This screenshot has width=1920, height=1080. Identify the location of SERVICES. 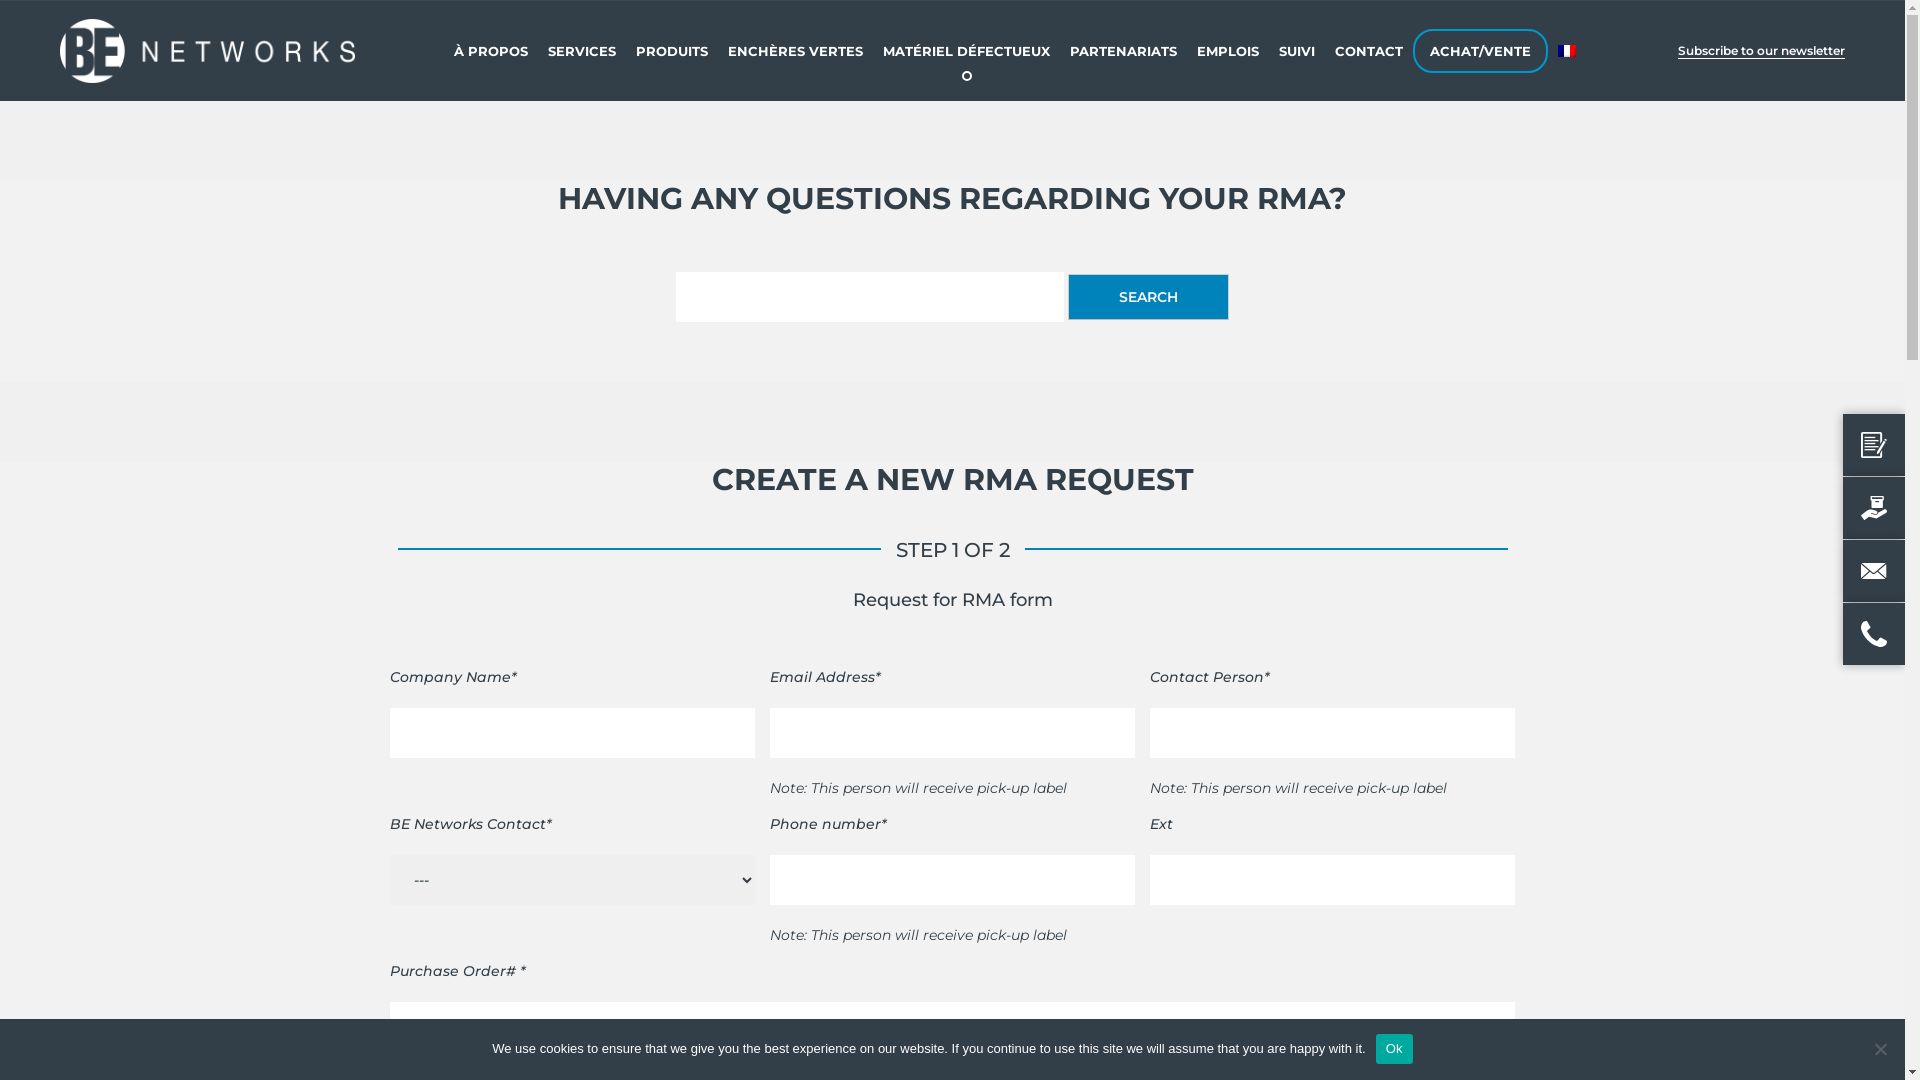
(582, 51).